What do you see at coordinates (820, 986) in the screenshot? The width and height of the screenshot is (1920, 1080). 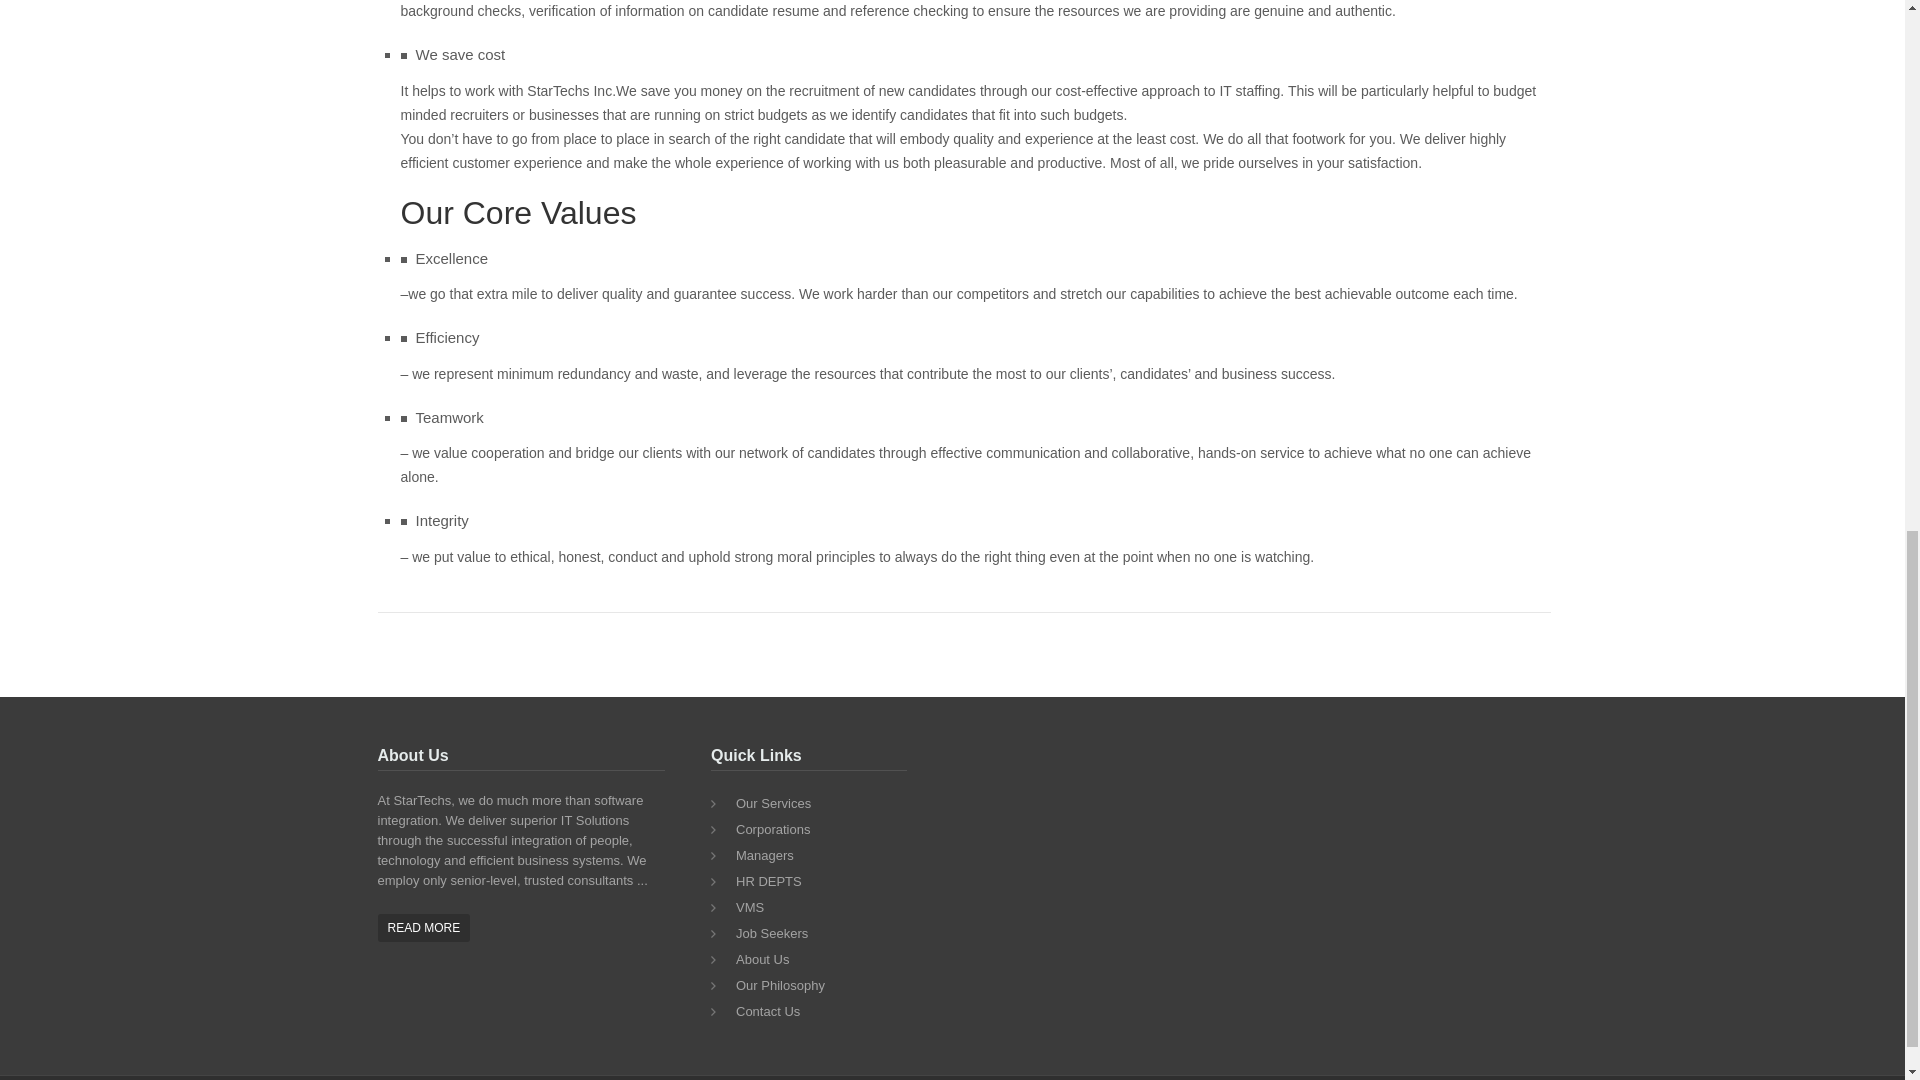 I see `Our Philosophy` at bounding box center [820, 986].